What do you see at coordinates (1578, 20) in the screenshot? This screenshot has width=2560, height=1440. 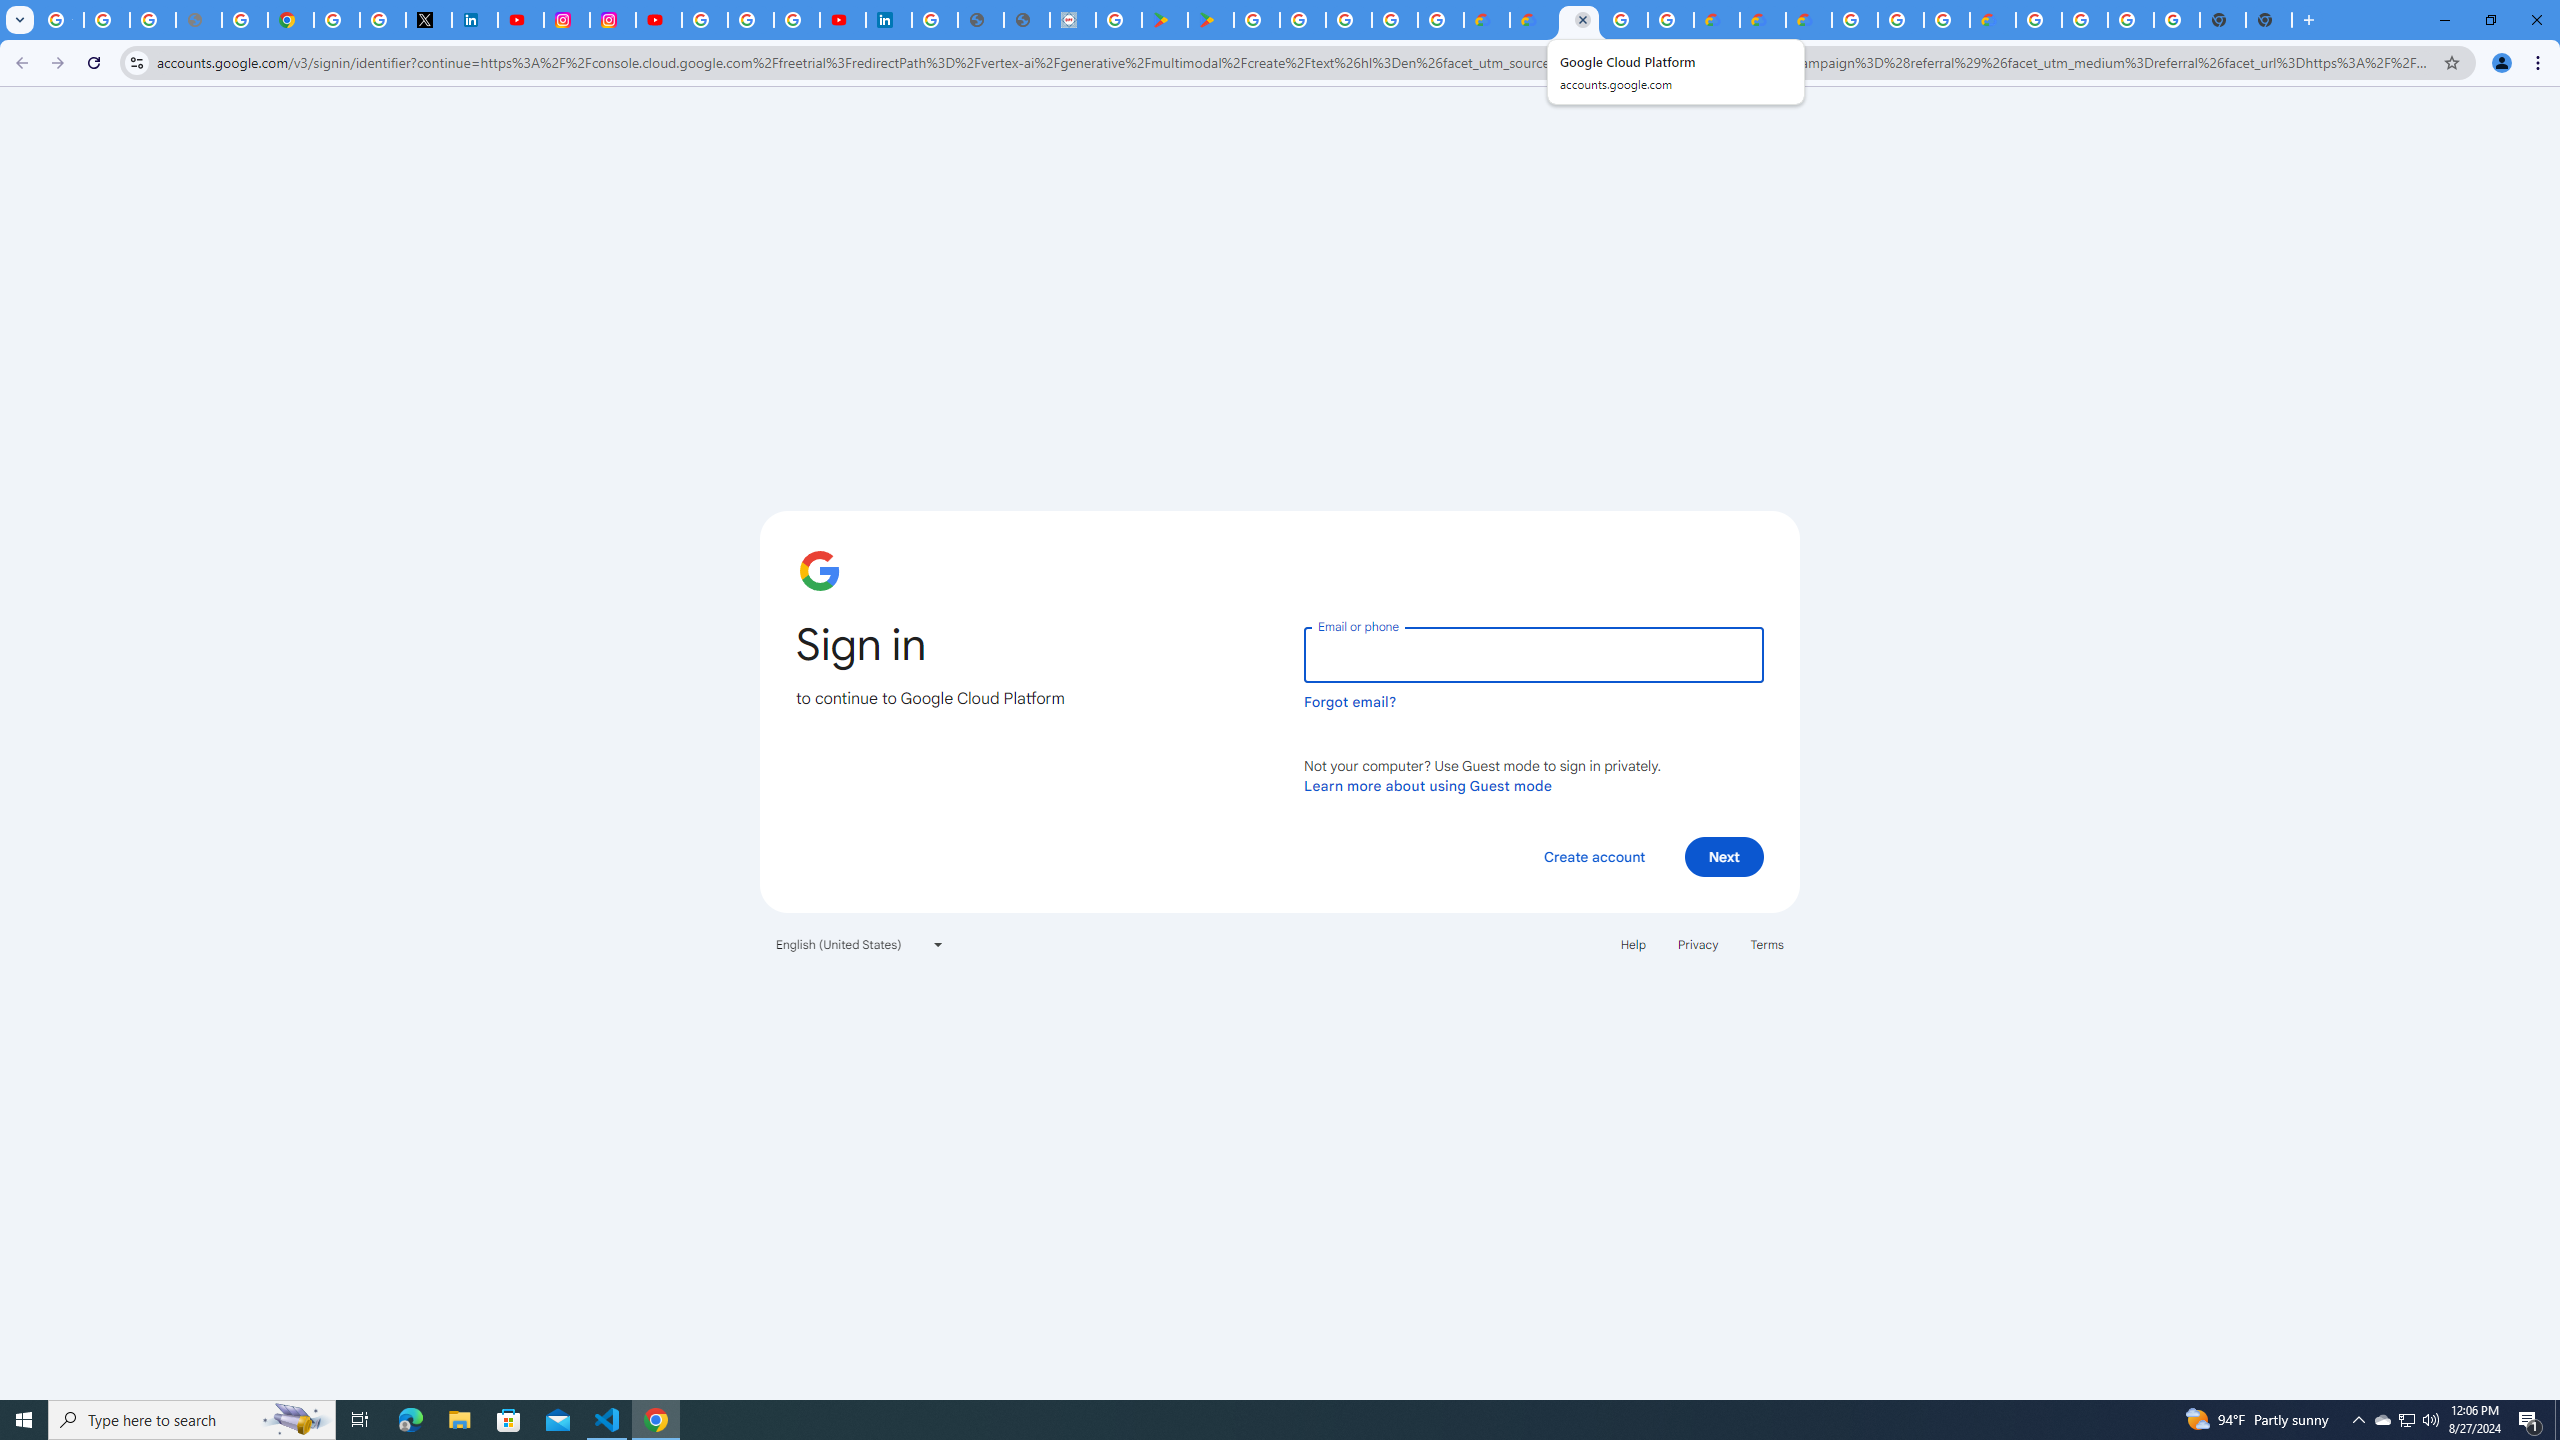 I see `Google Cloud Platform` at bounding box center [1578, 20].